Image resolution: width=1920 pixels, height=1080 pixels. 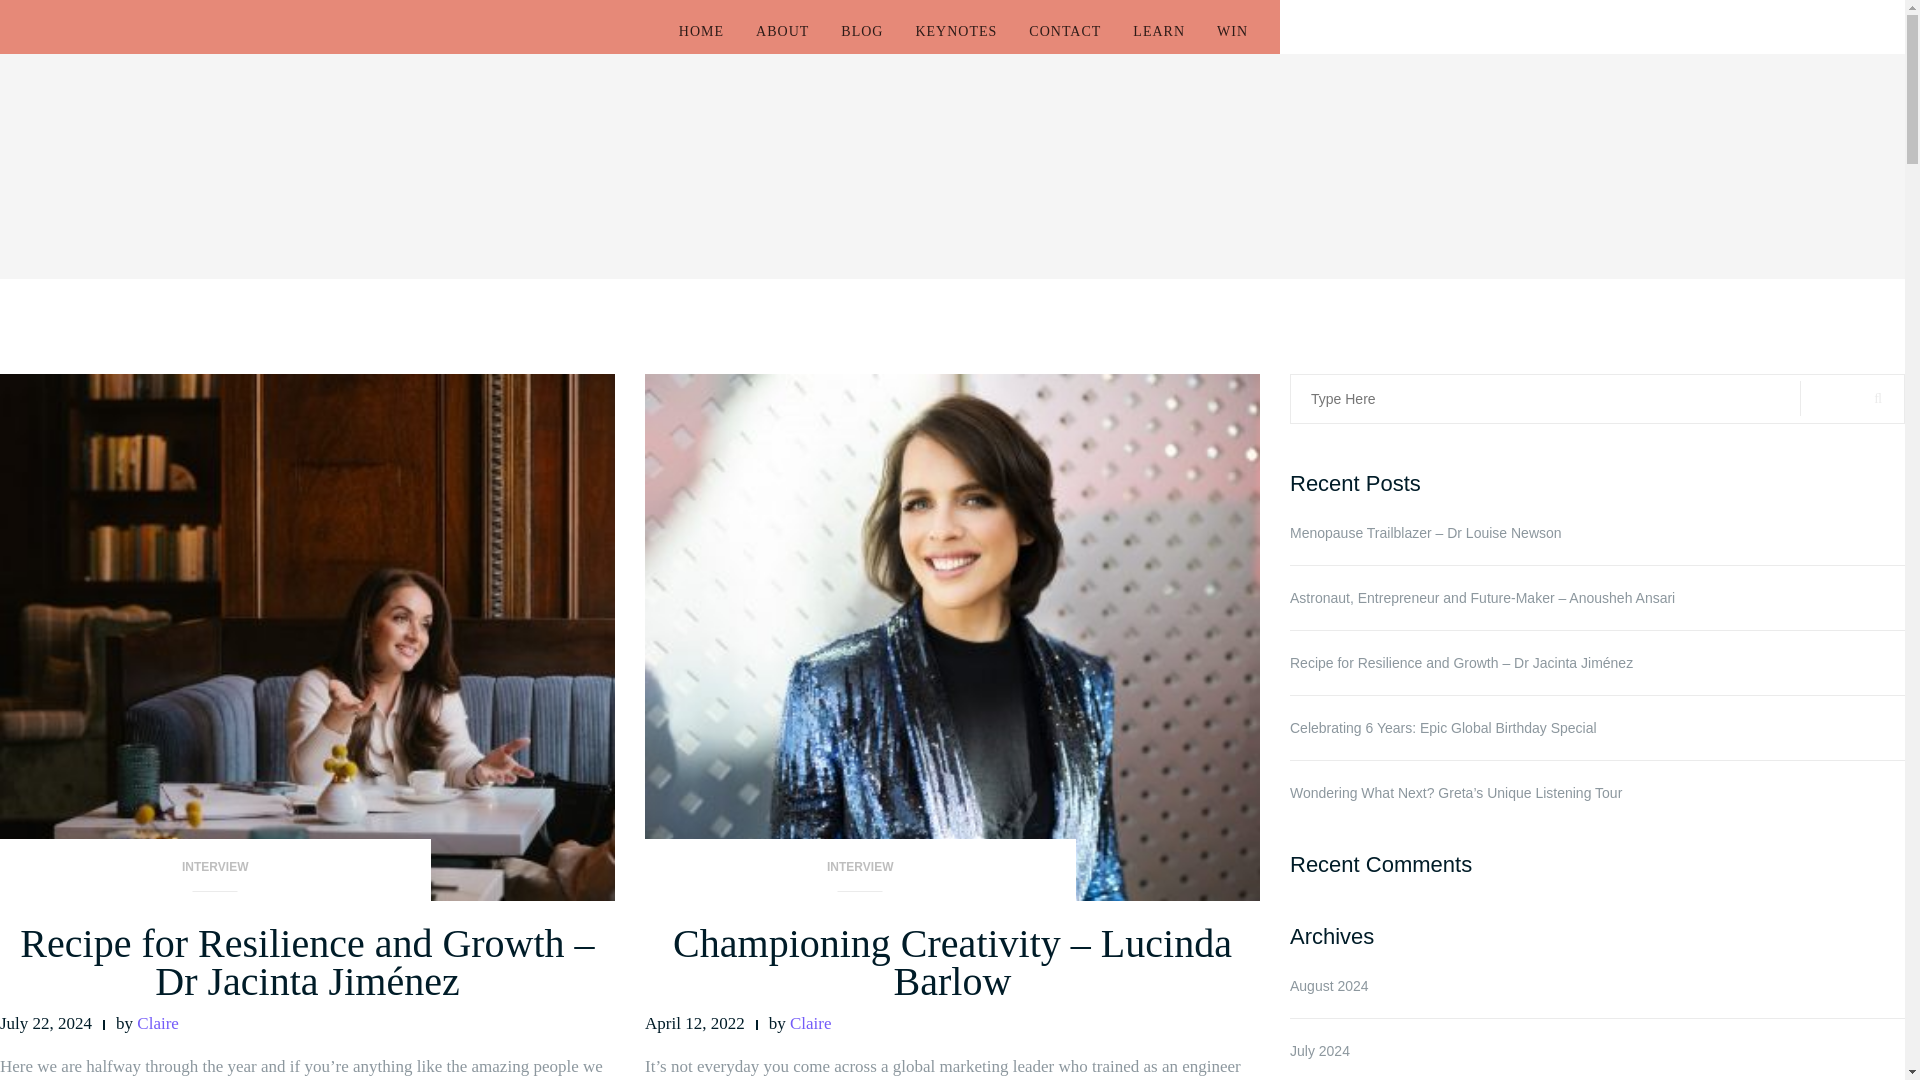 I want to click on LEARN, so click(x=1158, y=32).